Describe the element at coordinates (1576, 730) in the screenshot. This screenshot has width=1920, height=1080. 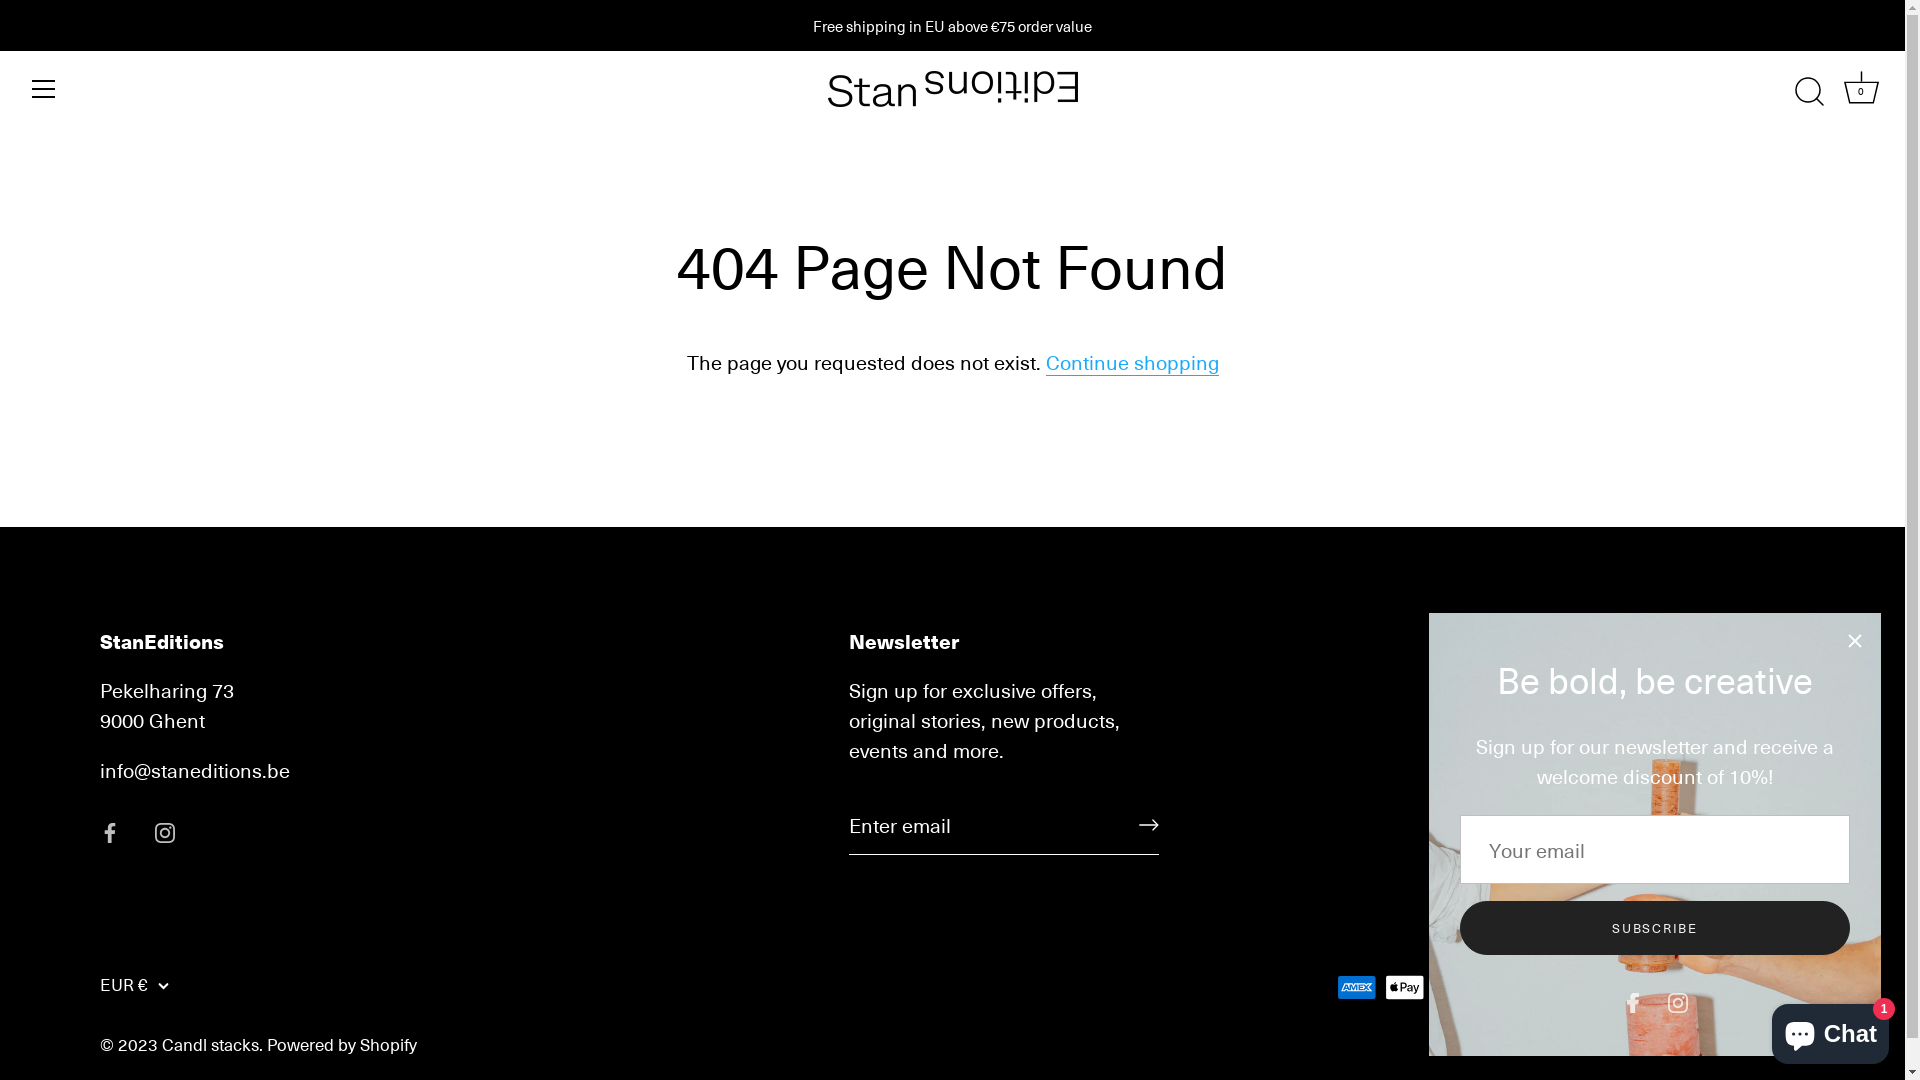
I see `Terms & conditions` at that location.